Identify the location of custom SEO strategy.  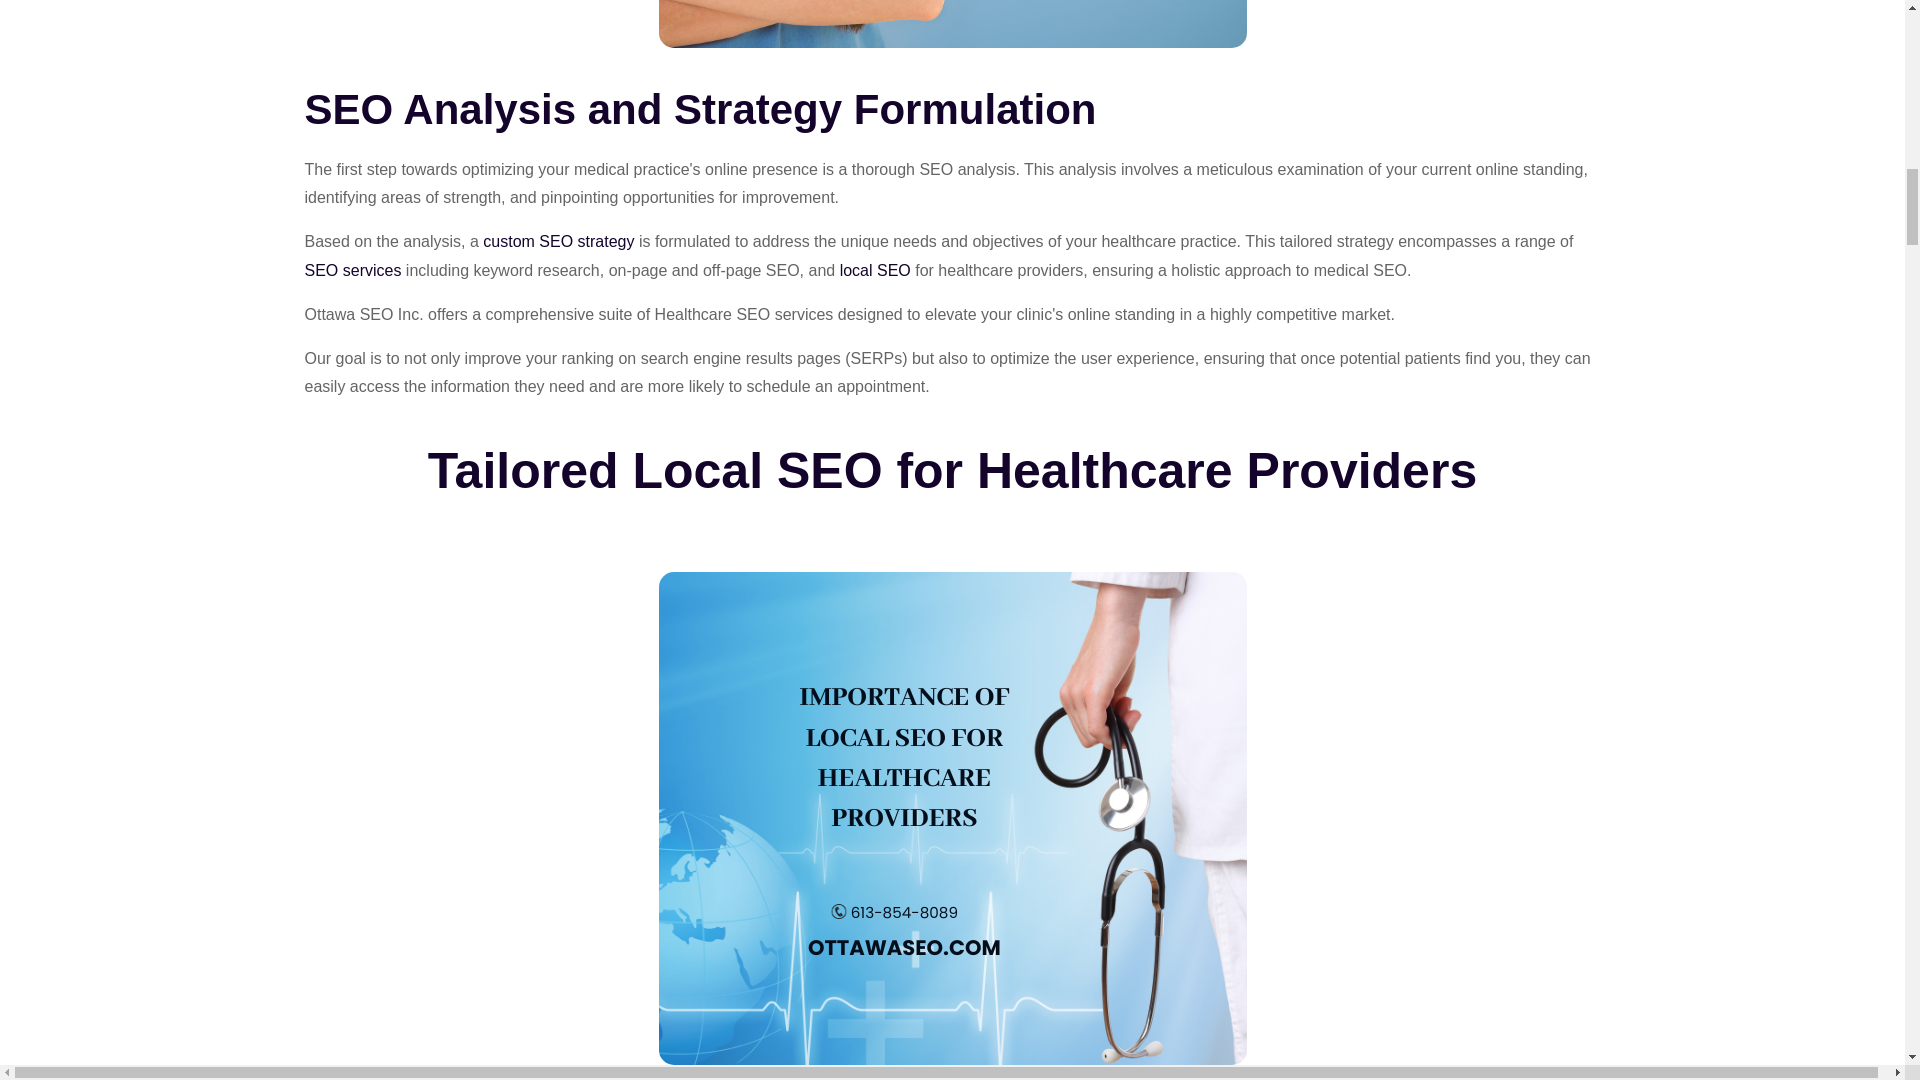
(558, 242).